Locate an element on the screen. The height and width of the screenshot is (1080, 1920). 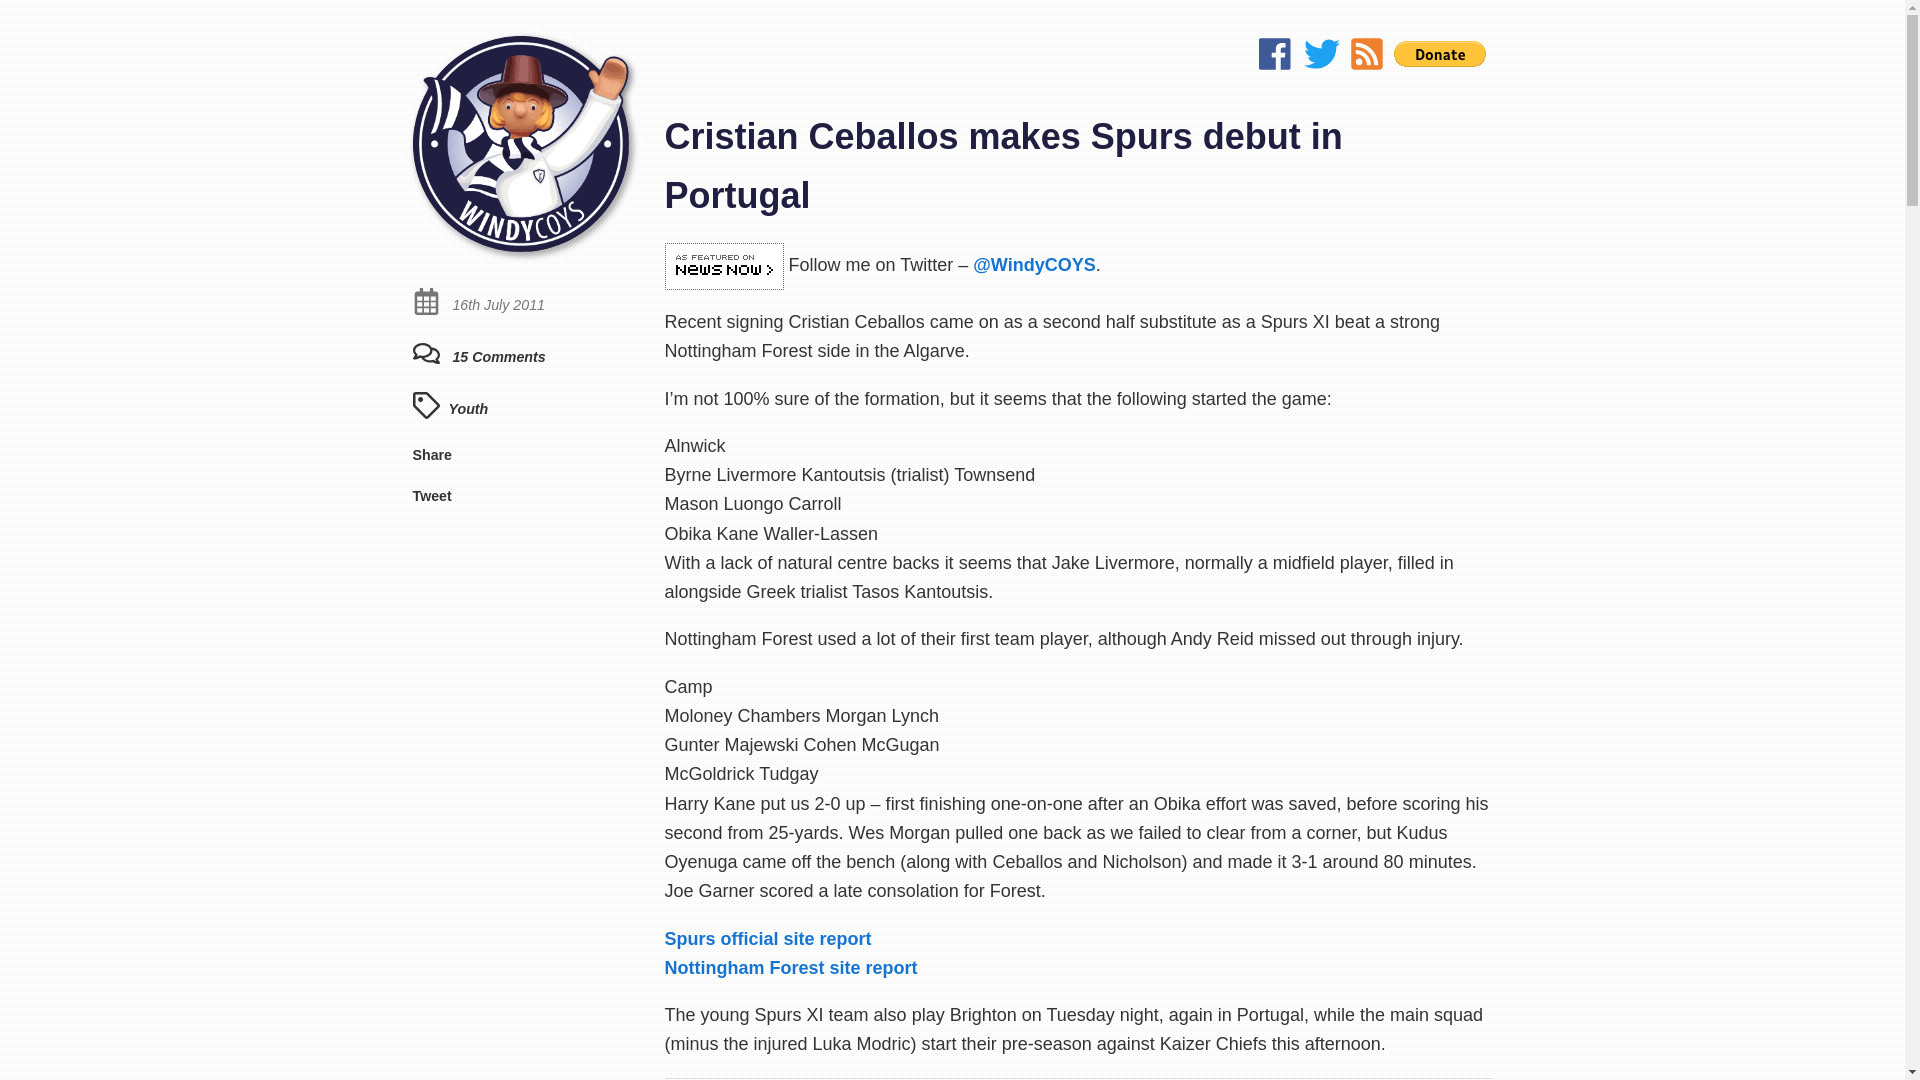
Tweet is located at coordinates (432, 496).